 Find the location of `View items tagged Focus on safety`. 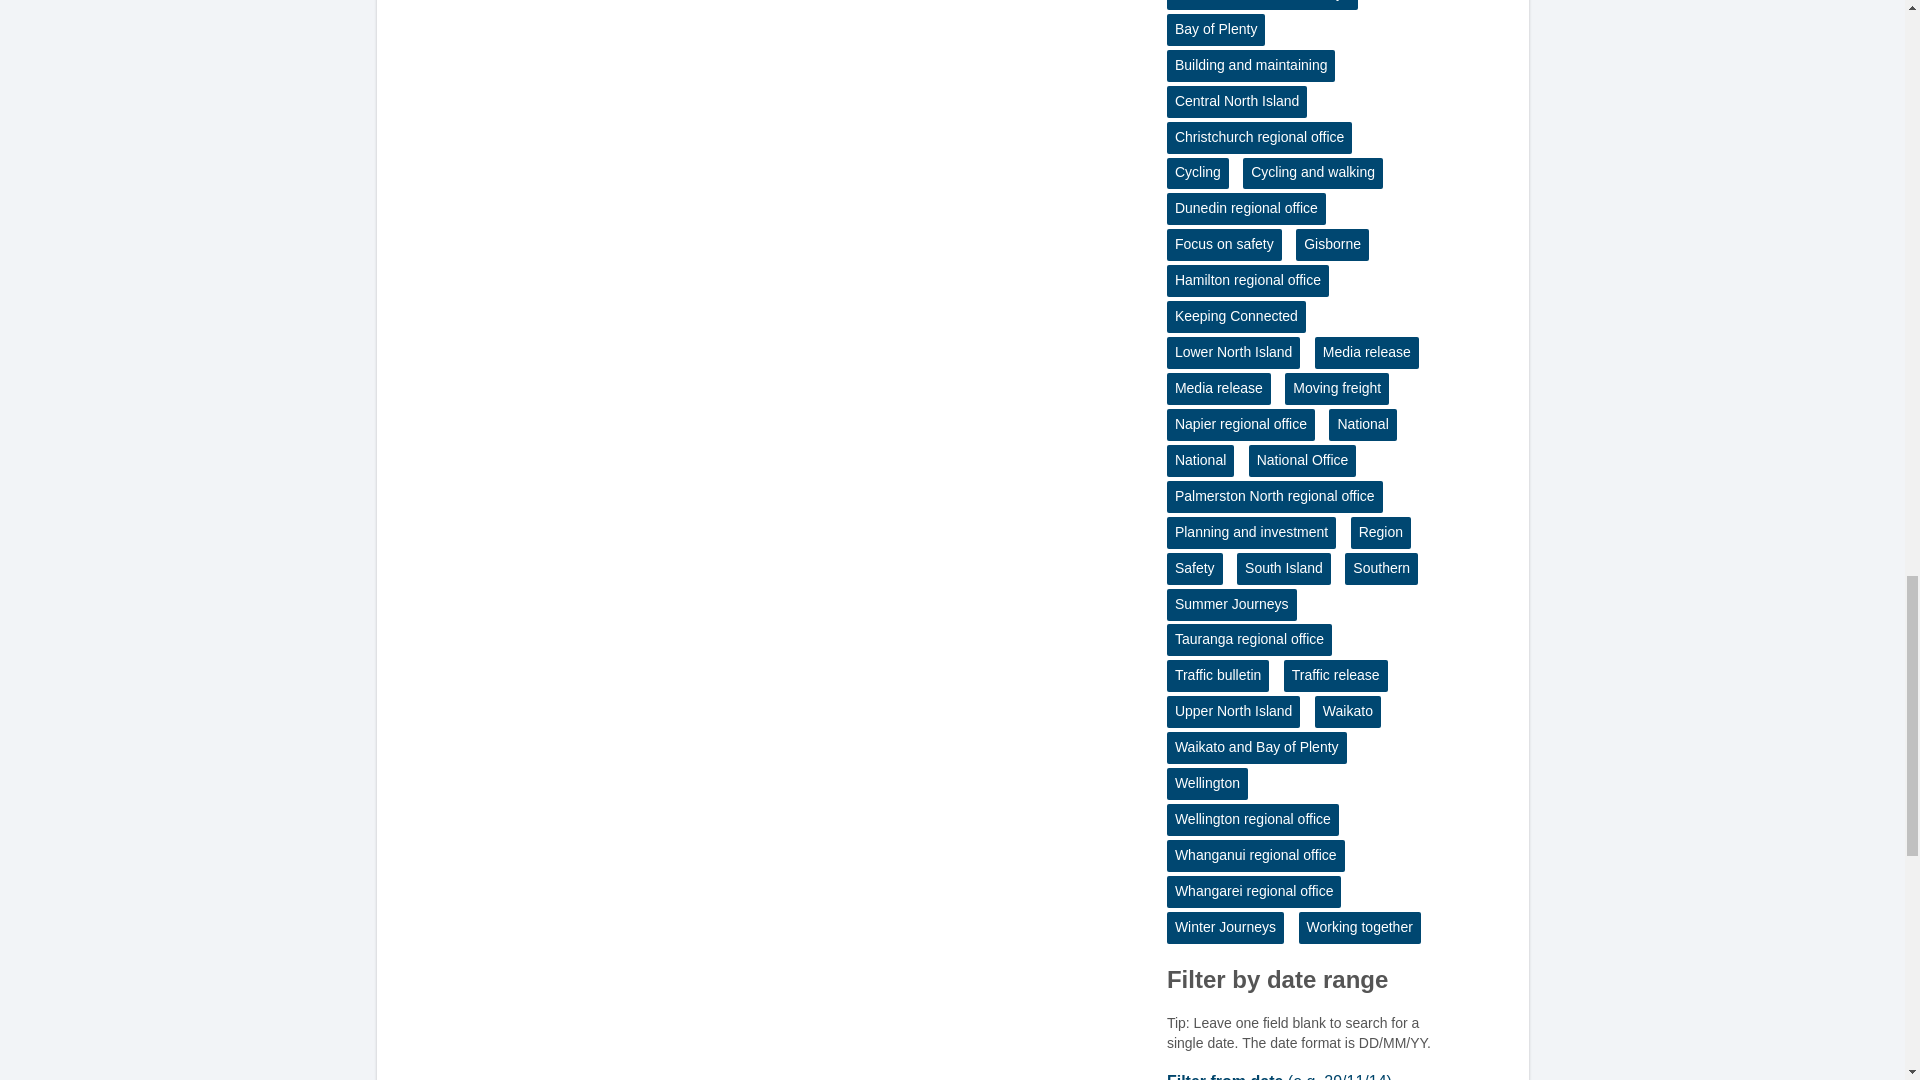

View items tagged Focus on safety is located at coordinates (1224, 244).